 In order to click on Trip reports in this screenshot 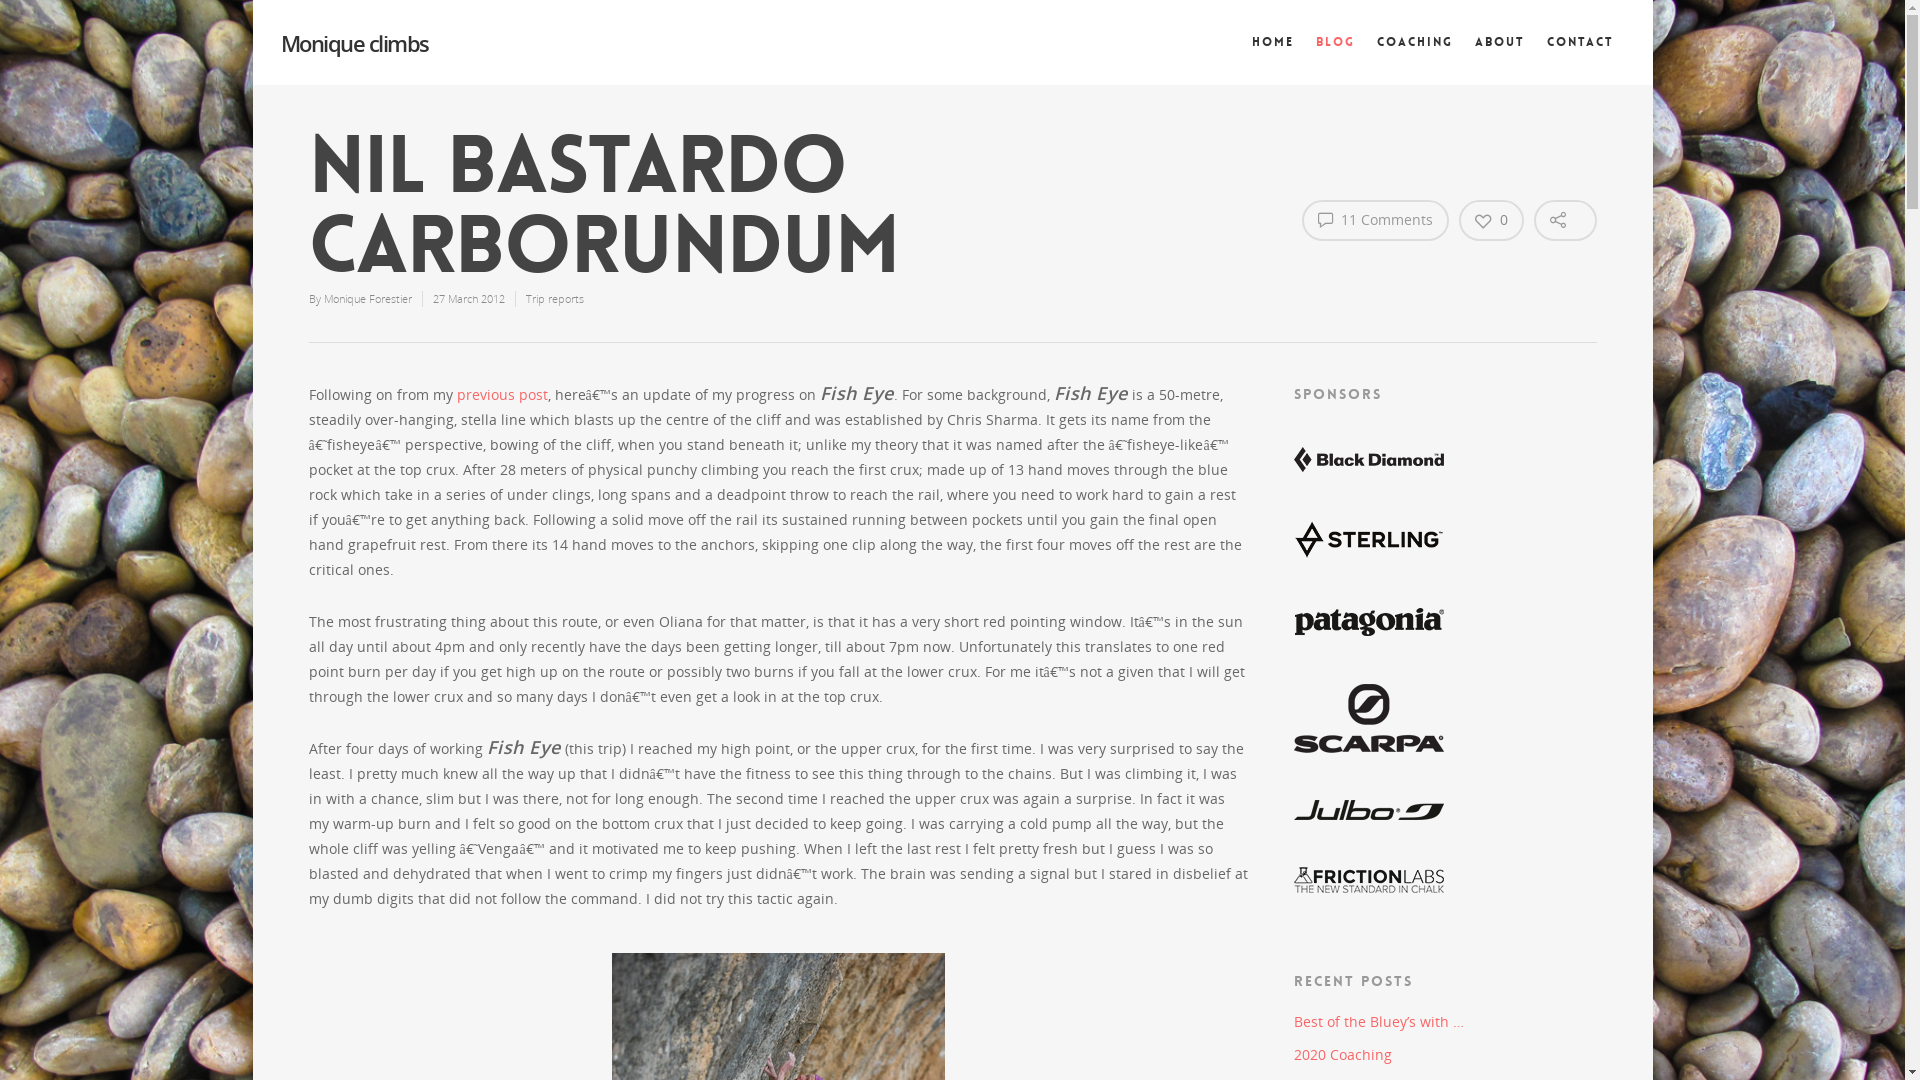, I will do `click(555, 298)`.